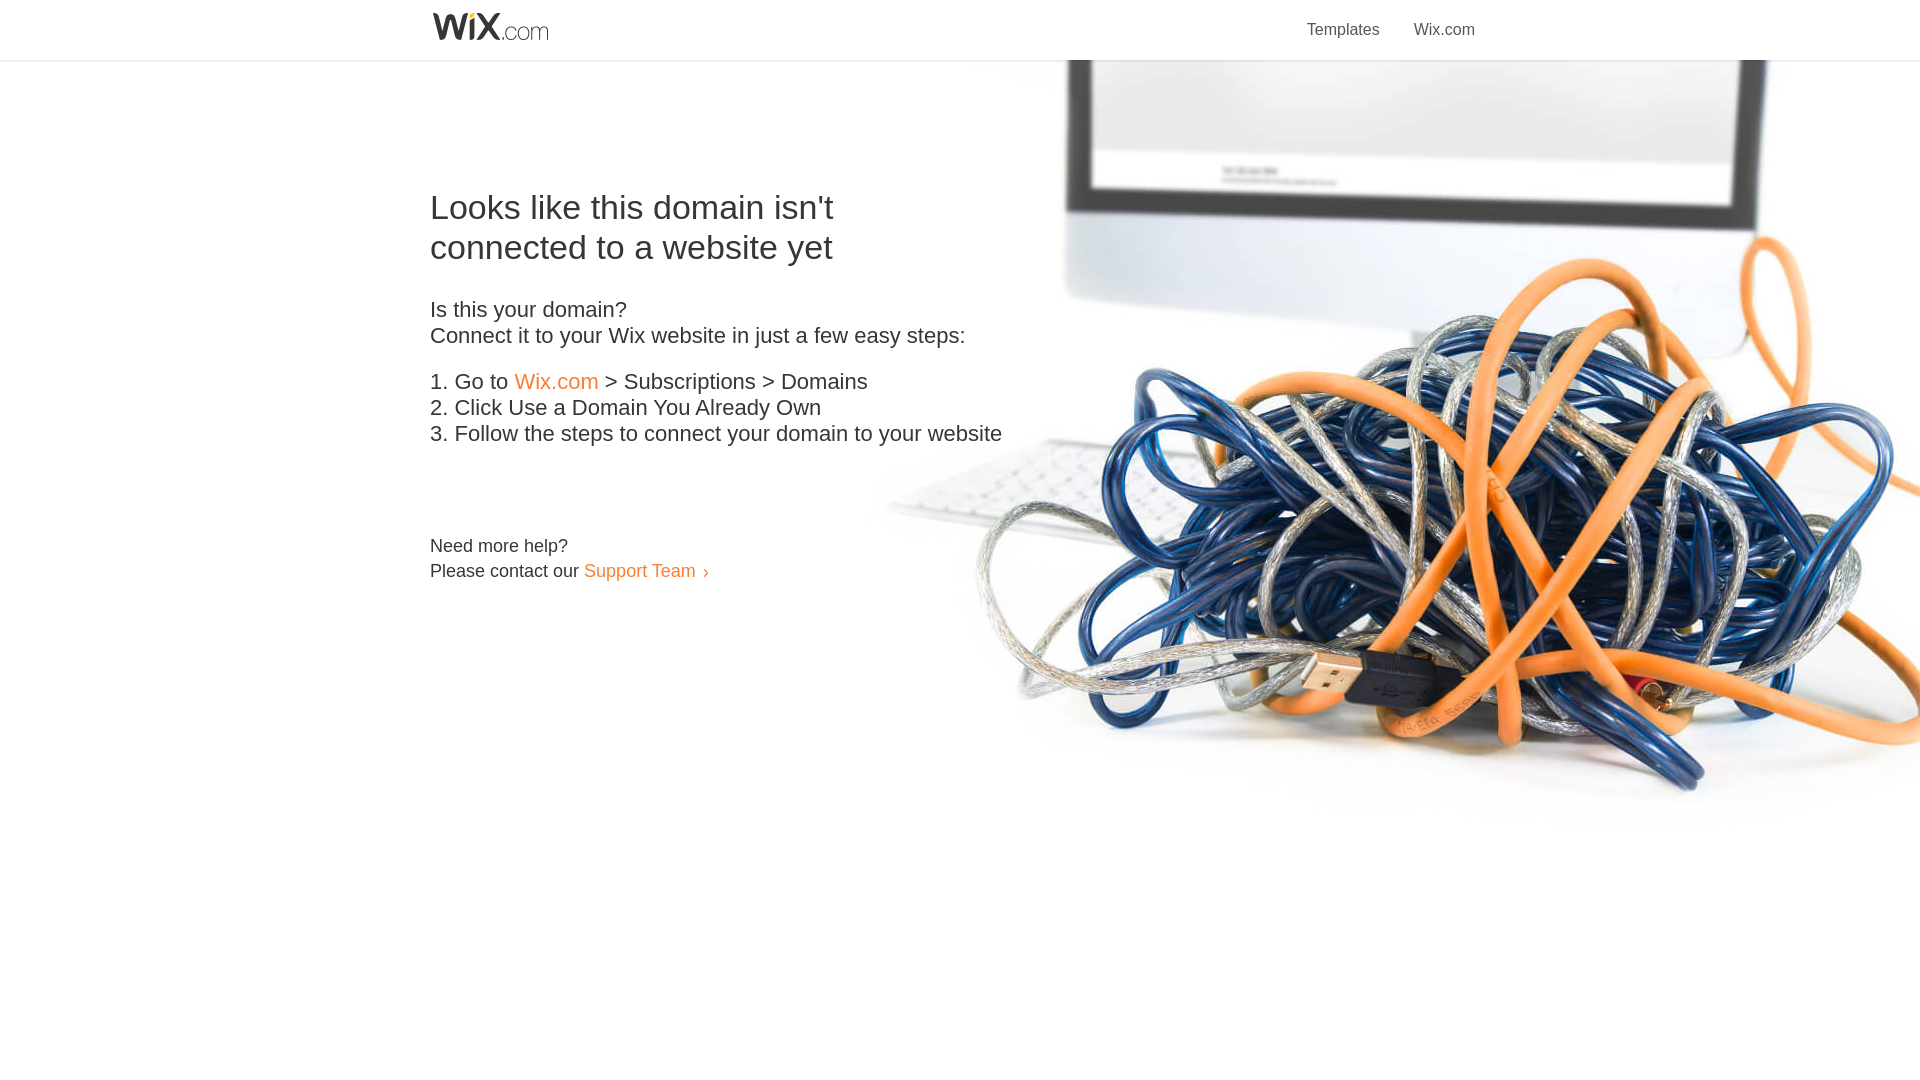  I want to click on Support Team, so click(639, 570).